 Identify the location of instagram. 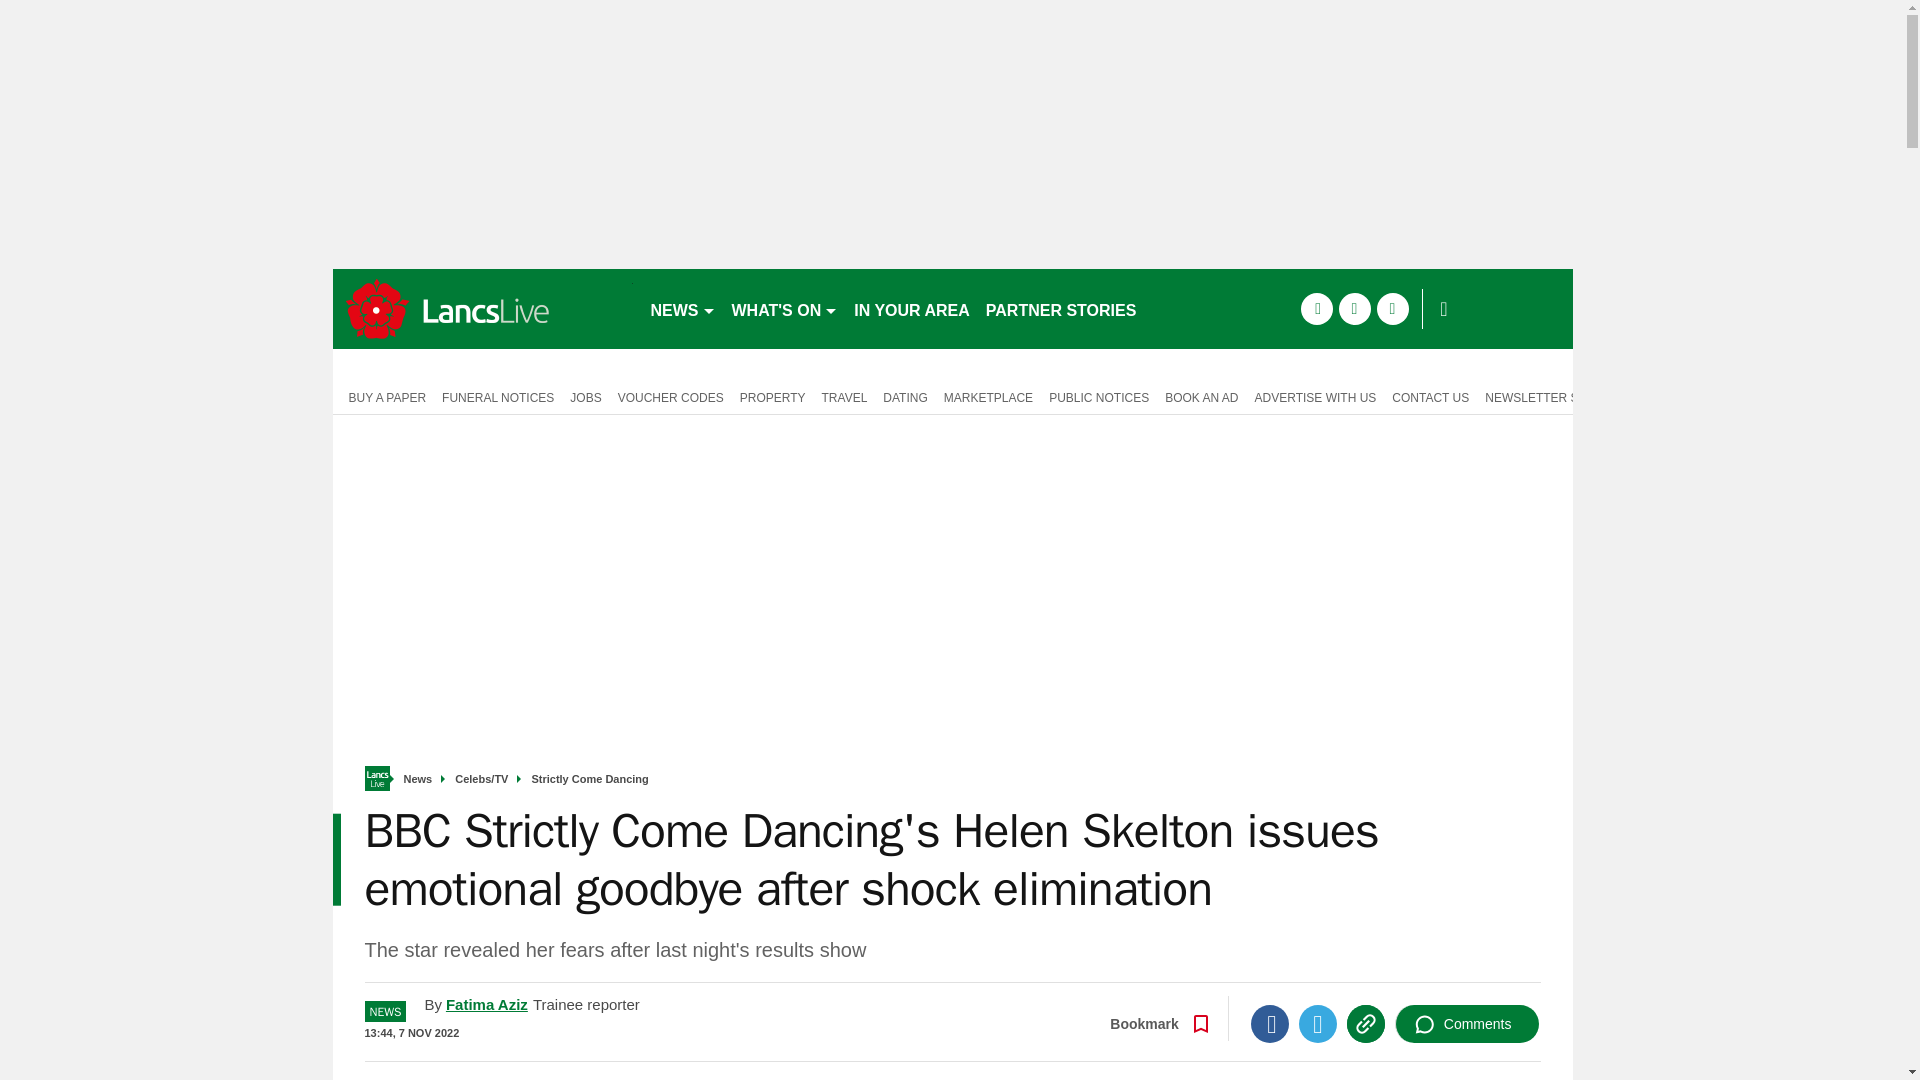
(1392, 308).